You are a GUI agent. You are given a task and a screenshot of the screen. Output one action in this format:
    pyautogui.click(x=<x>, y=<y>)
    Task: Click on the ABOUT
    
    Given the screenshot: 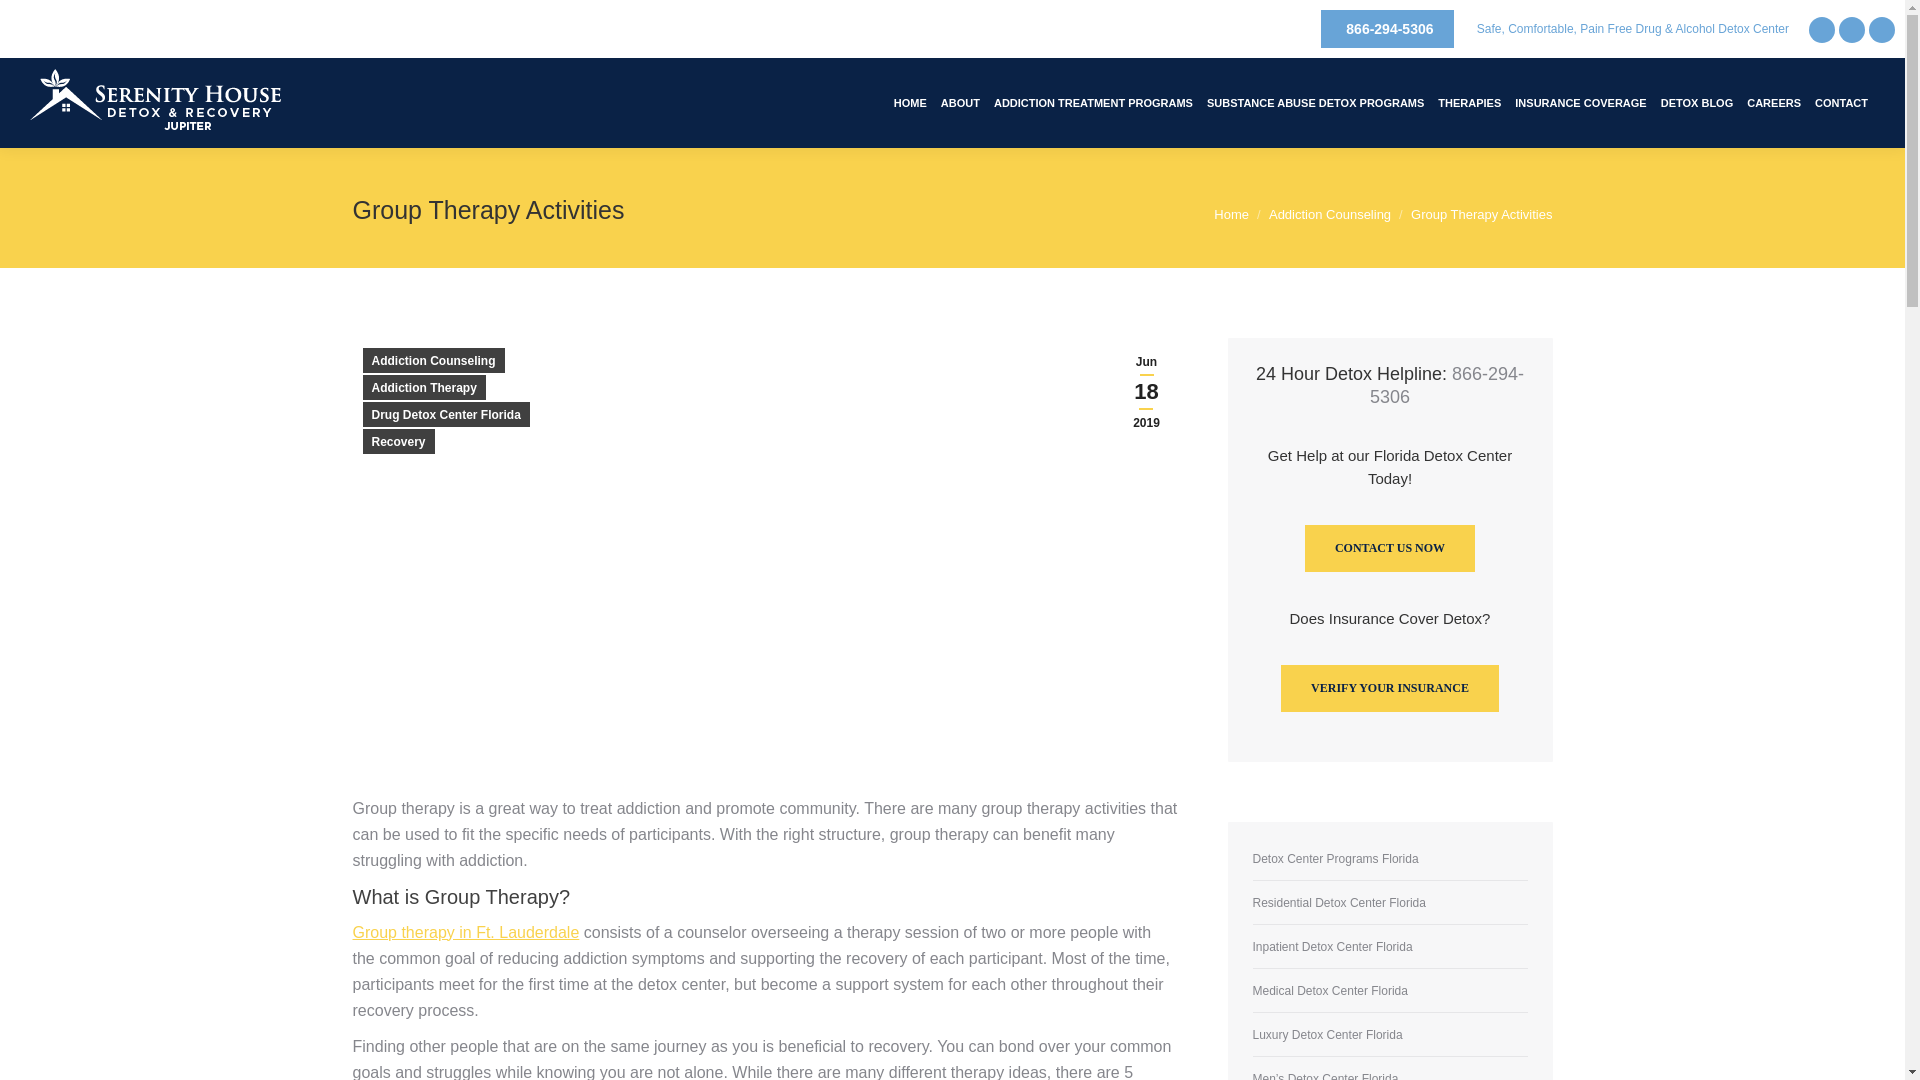 What is the action you would take?
    pyautogui.click(x=960, y=102)
    